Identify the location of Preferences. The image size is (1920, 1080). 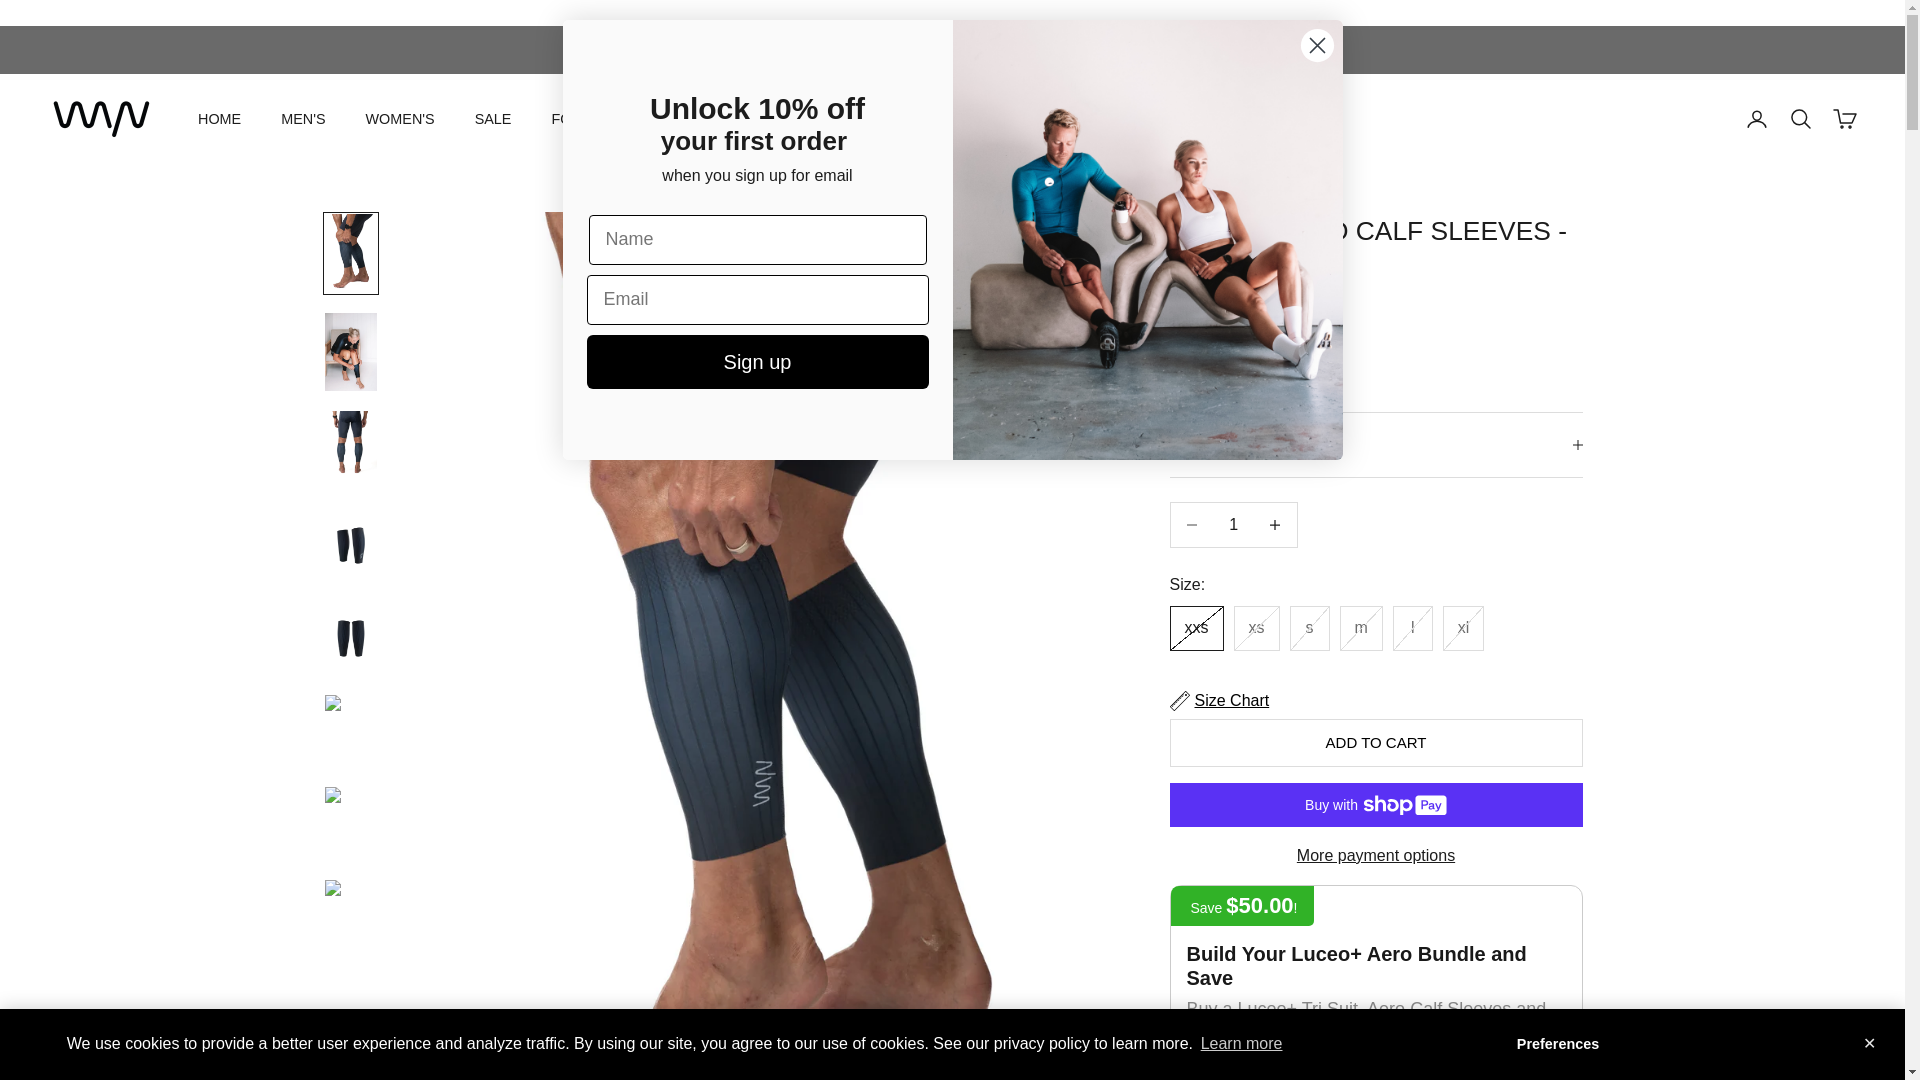
(1558, 1043).